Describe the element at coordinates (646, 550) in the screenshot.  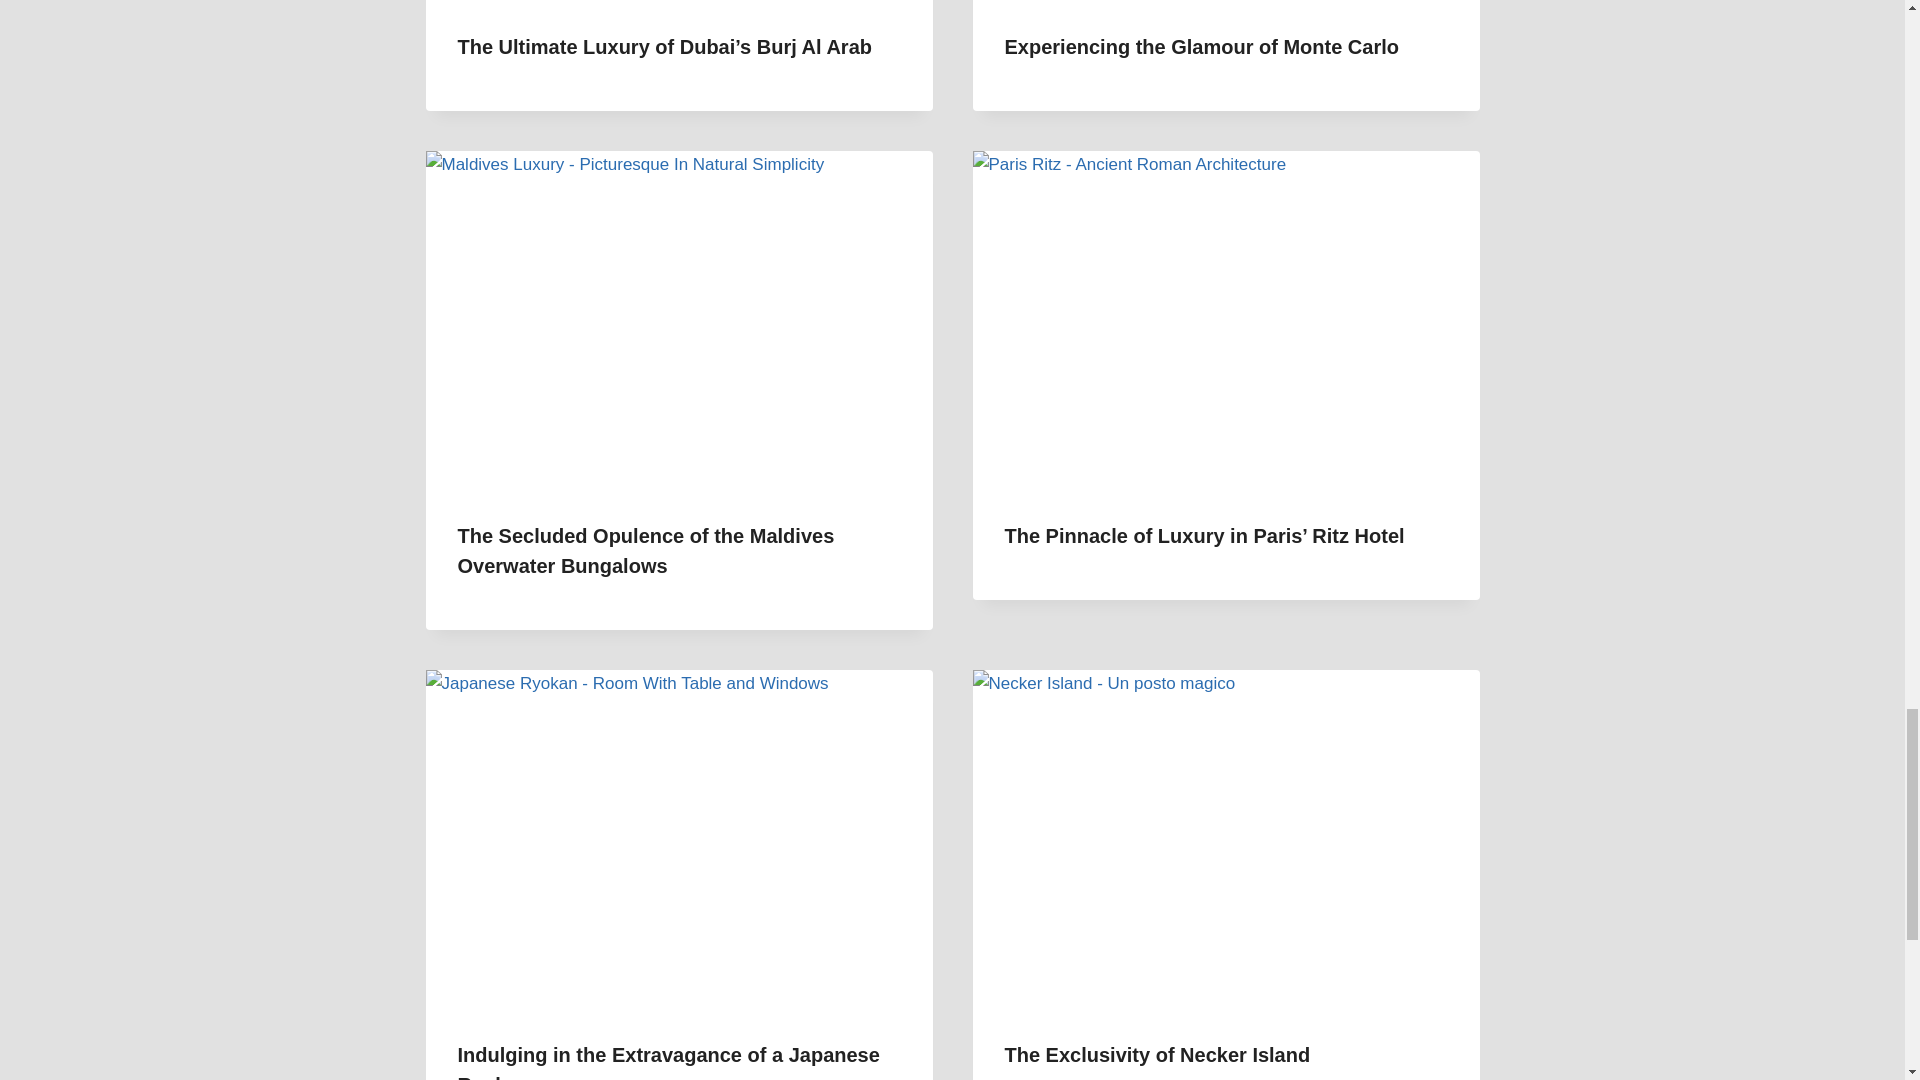
I see `The Secluded Opulence of the Maldives Overwater Bungalows` at that location.